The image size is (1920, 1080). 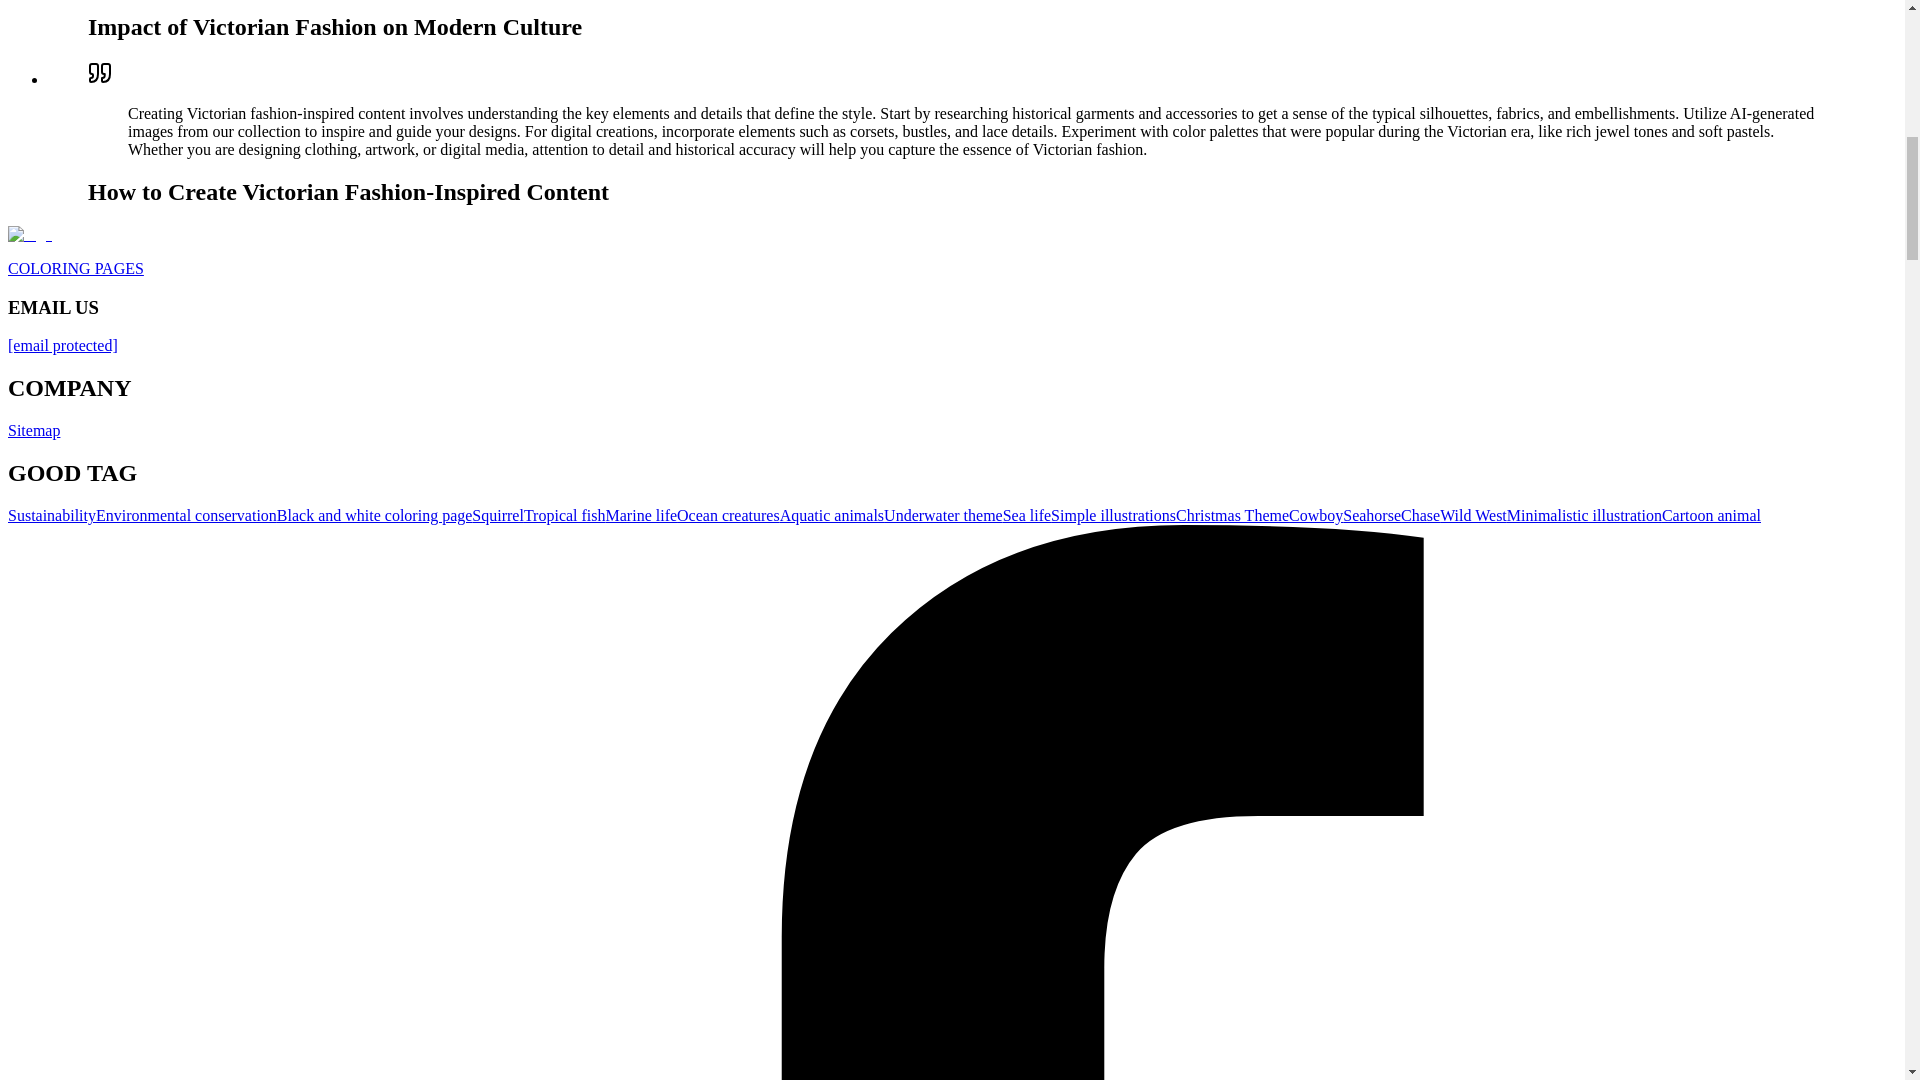 I want to click on Sustainability, so click(x=52, y=514).